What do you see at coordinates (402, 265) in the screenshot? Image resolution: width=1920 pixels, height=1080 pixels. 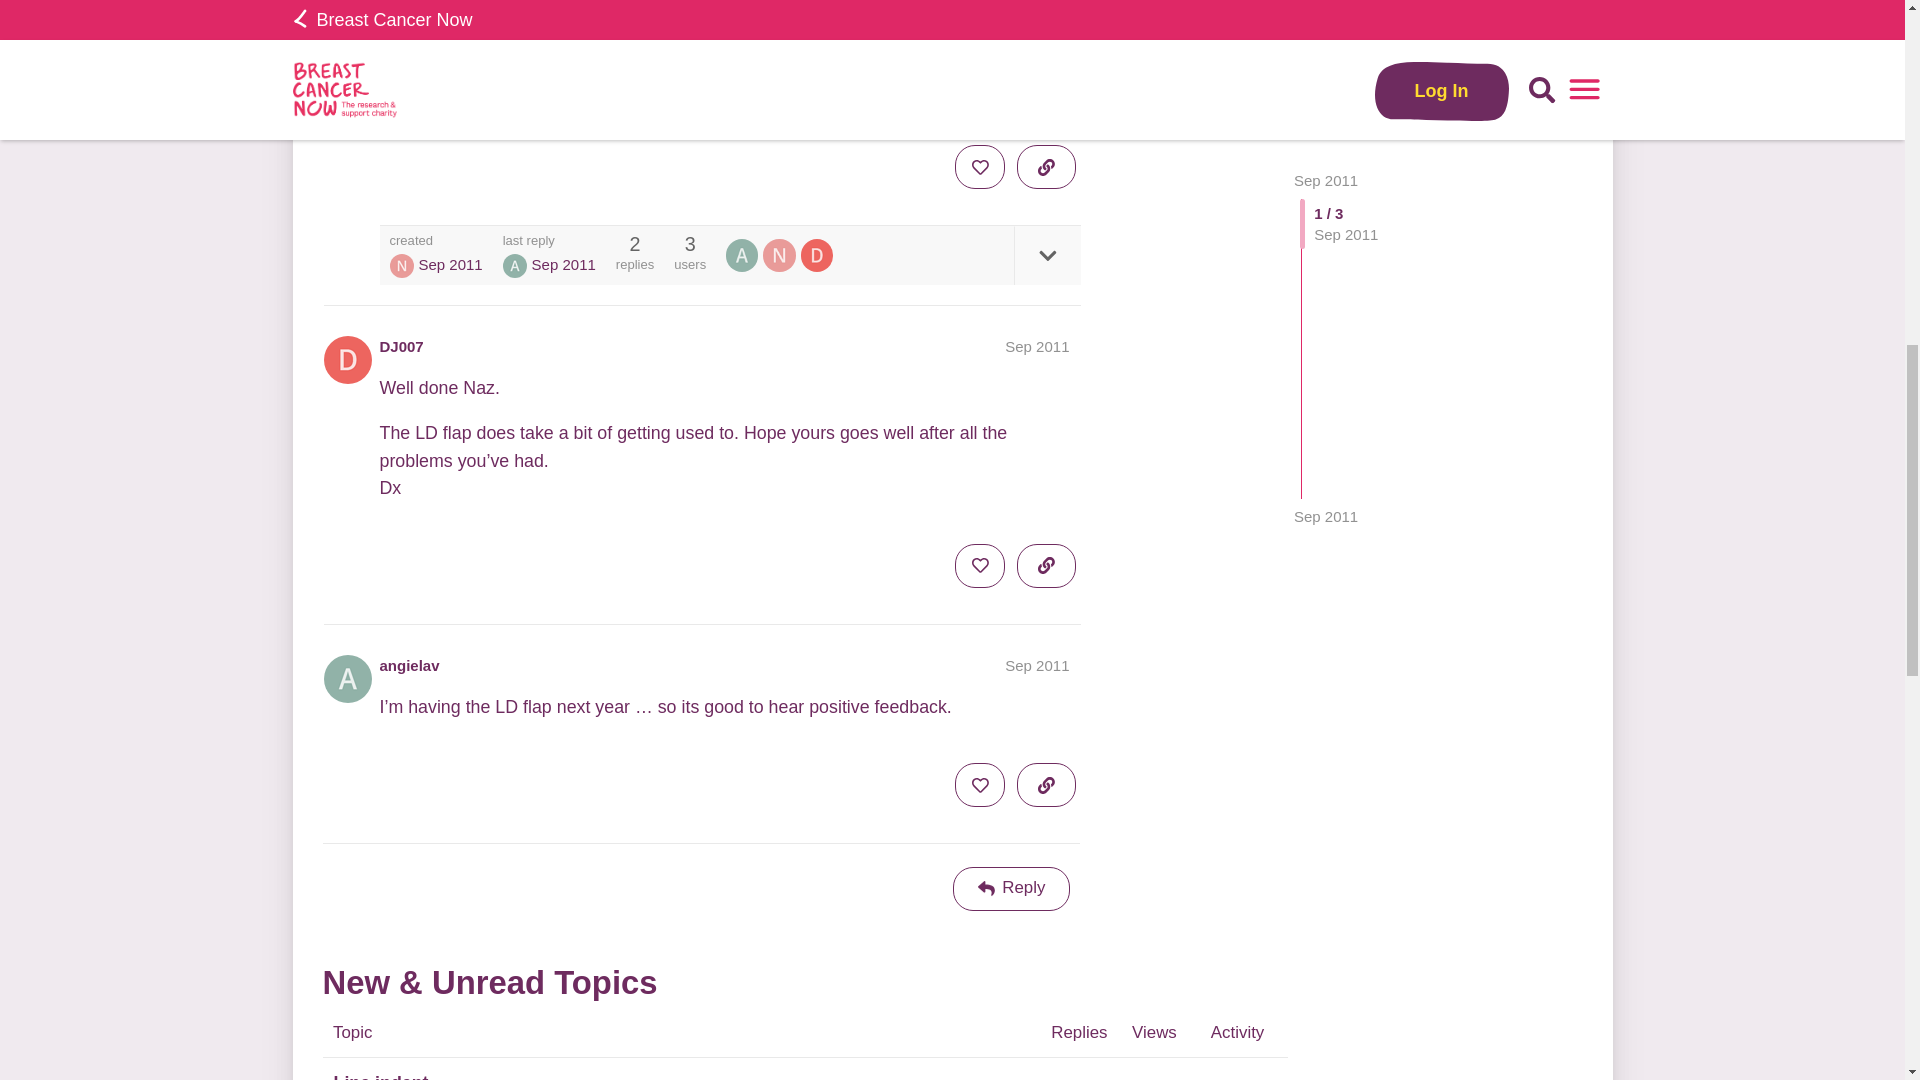 I see `NAZ` at bounding box center [402, 265].